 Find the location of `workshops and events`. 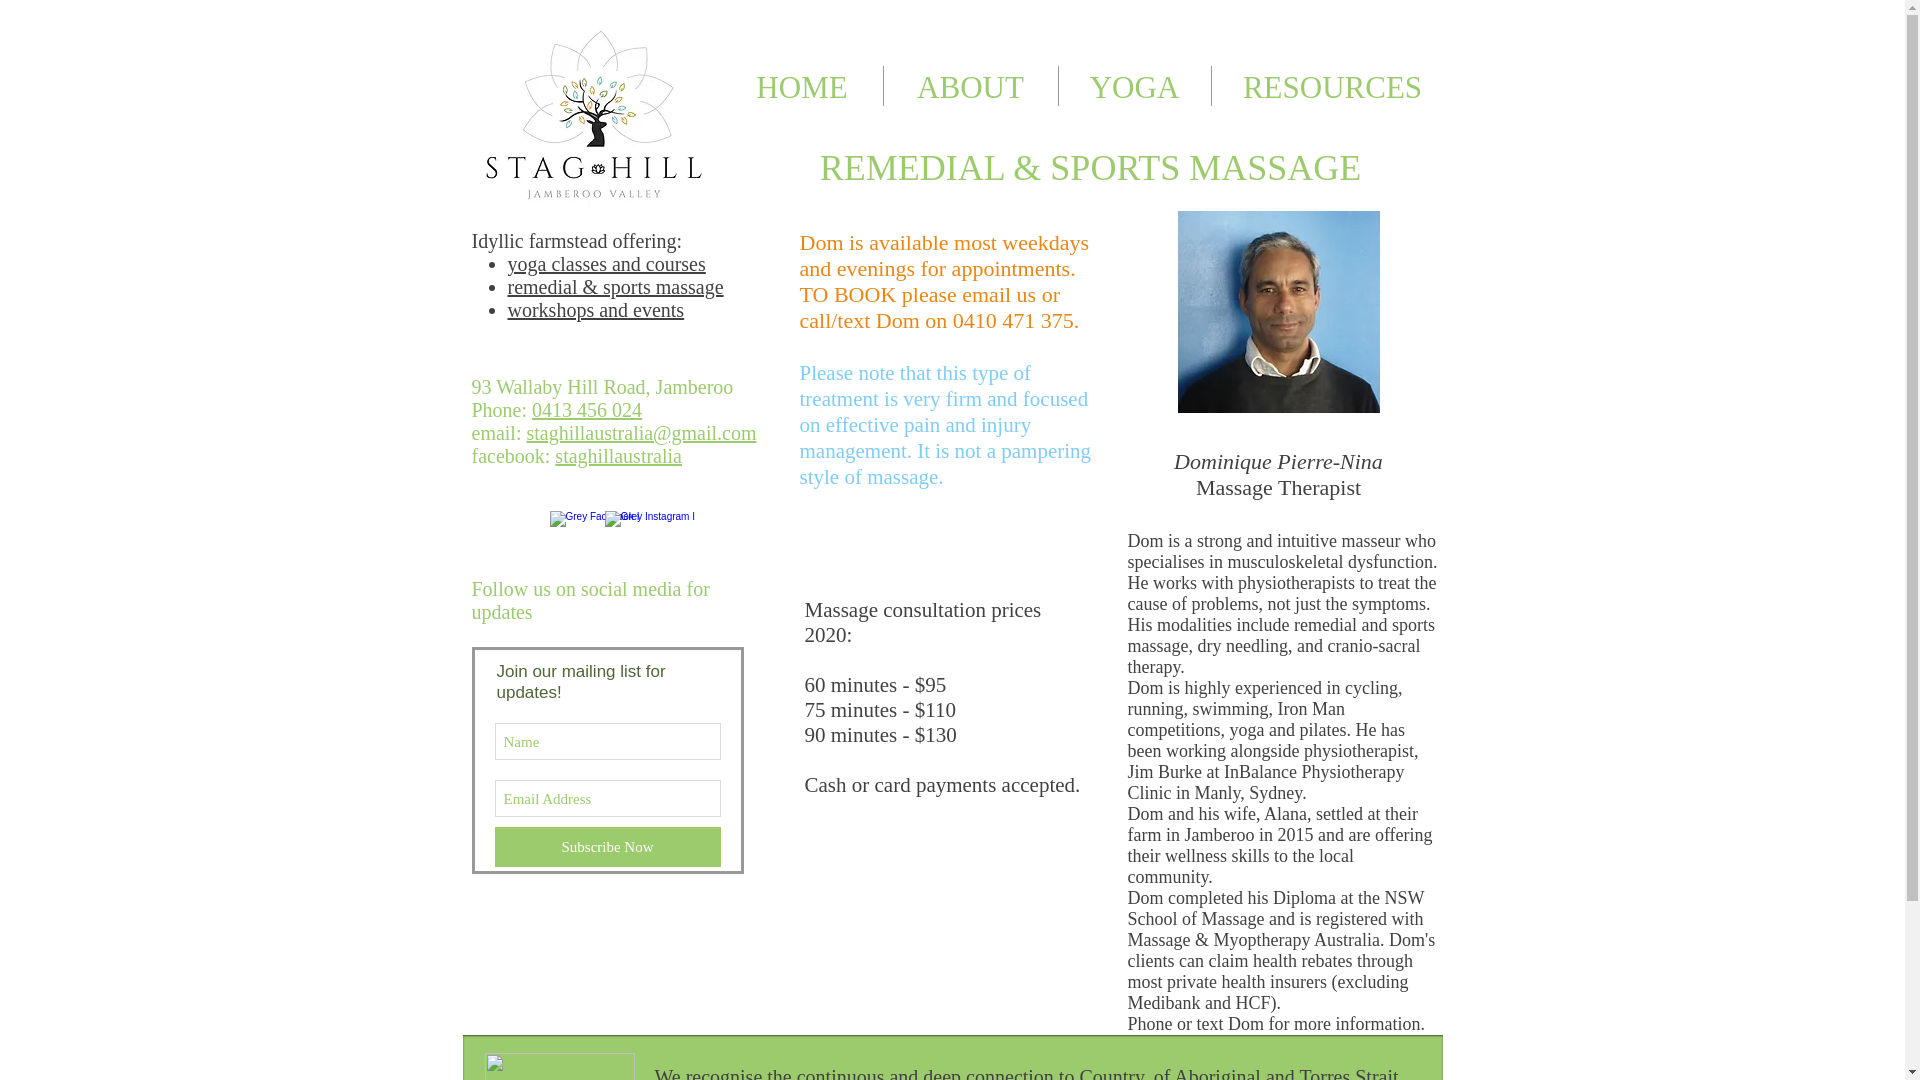

workshops and events is located at coordinates (596, 310).